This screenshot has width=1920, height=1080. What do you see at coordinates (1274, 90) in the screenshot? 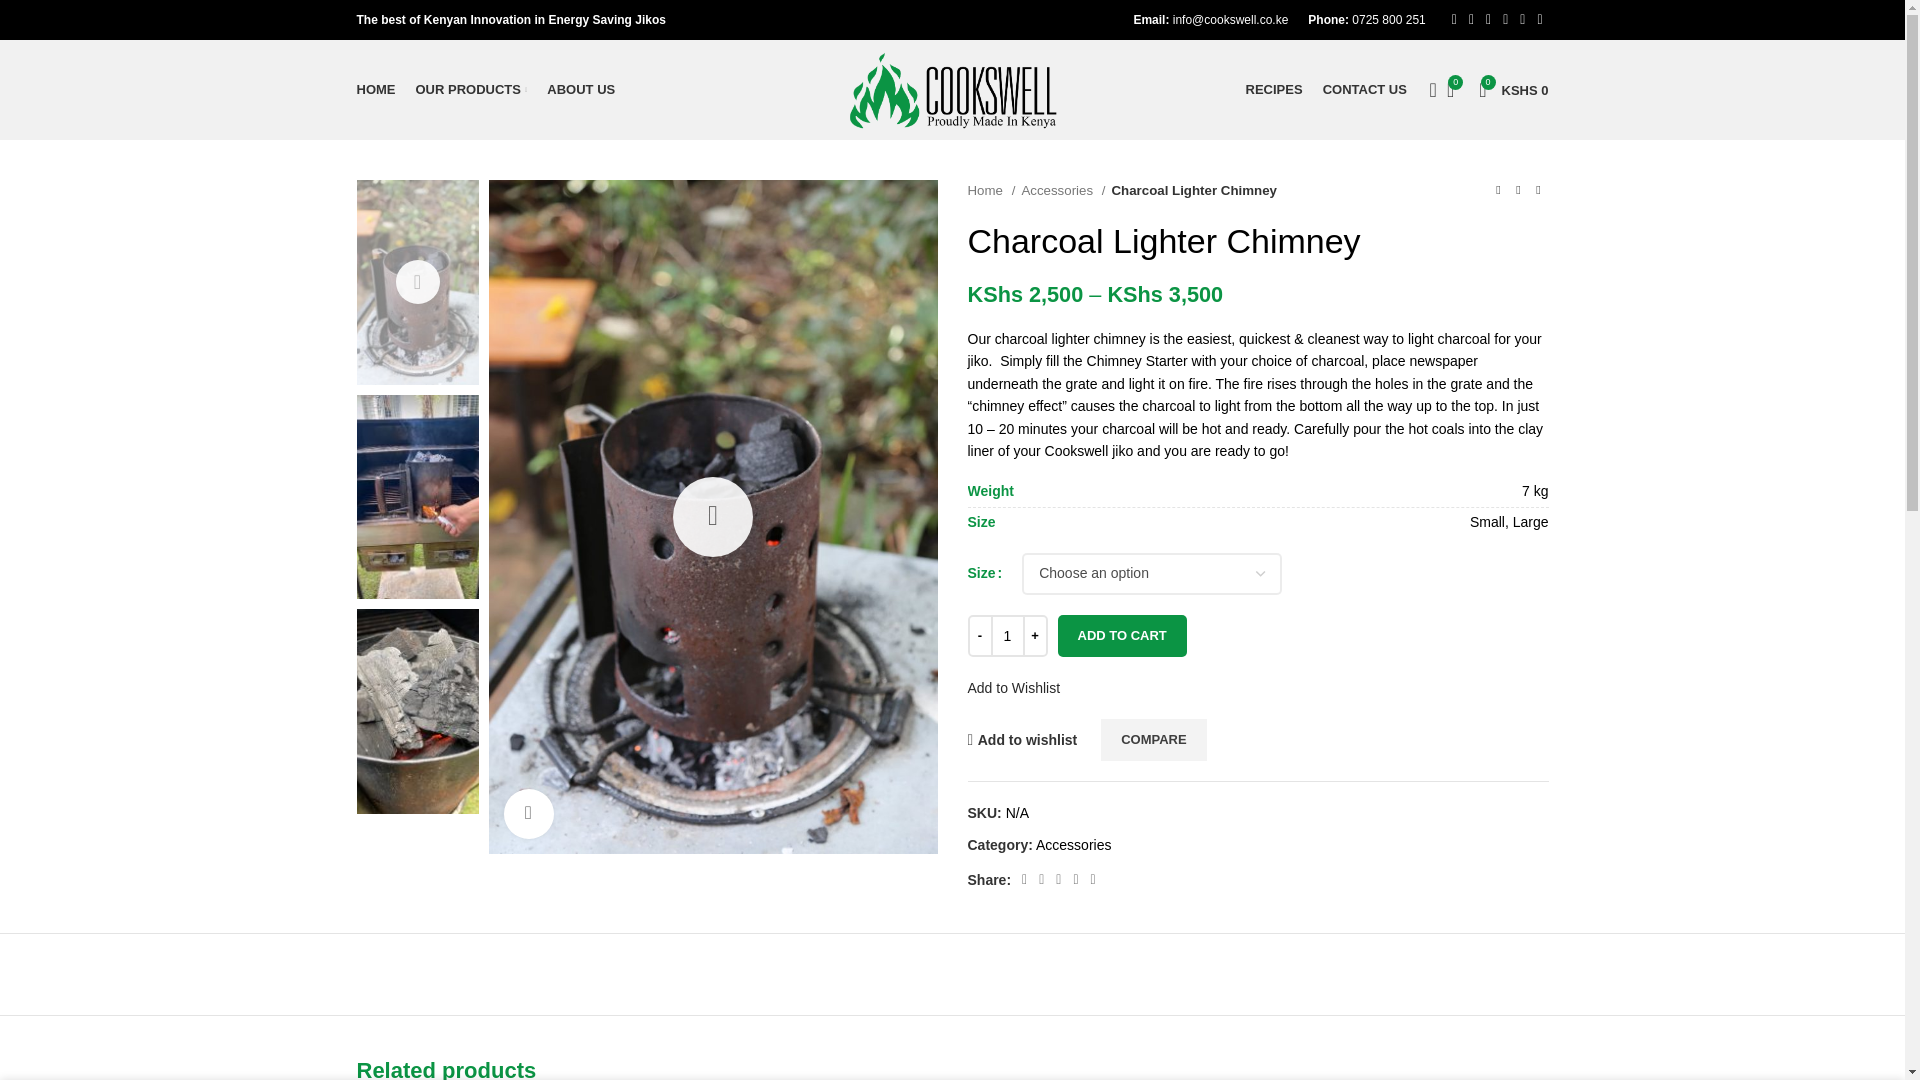
I see `CONTACT US` at bounding box center [1274, 90].